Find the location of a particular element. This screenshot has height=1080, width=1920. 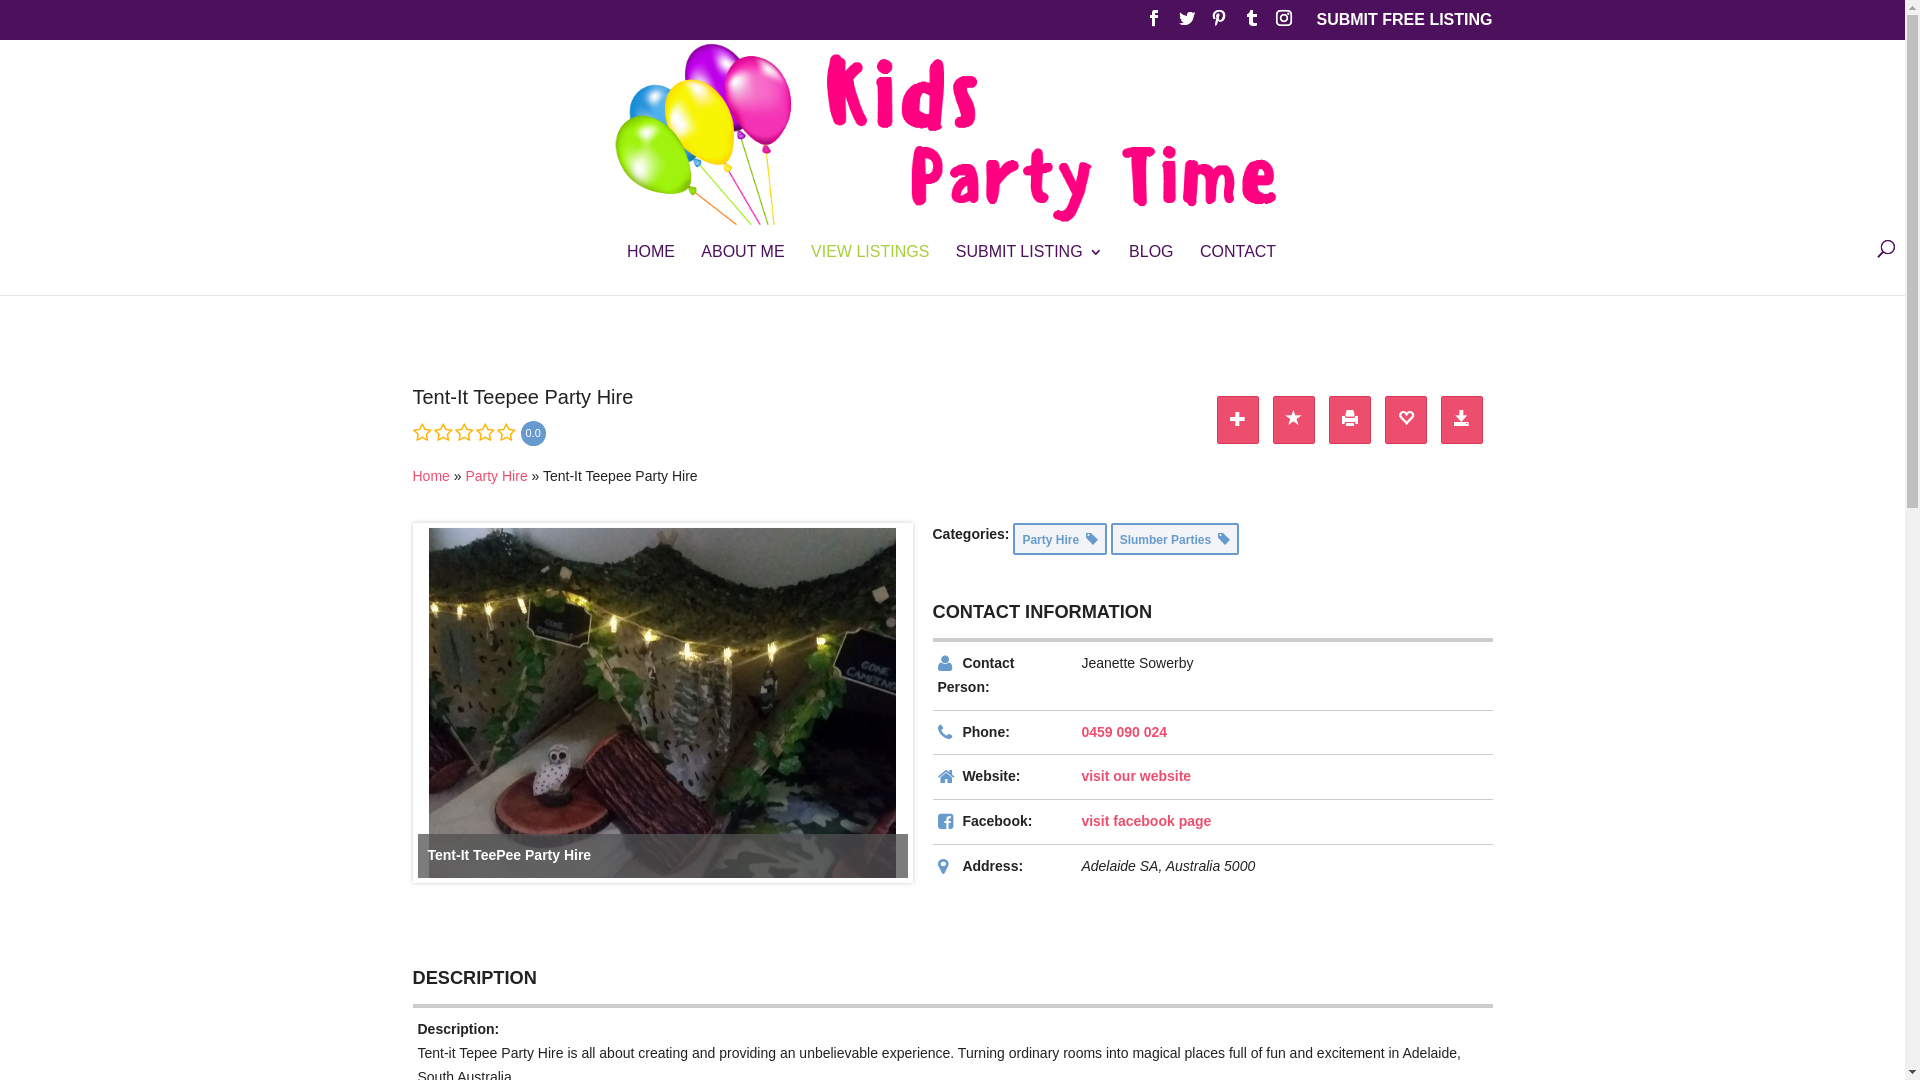

Home is located at coordinates (430, 476).